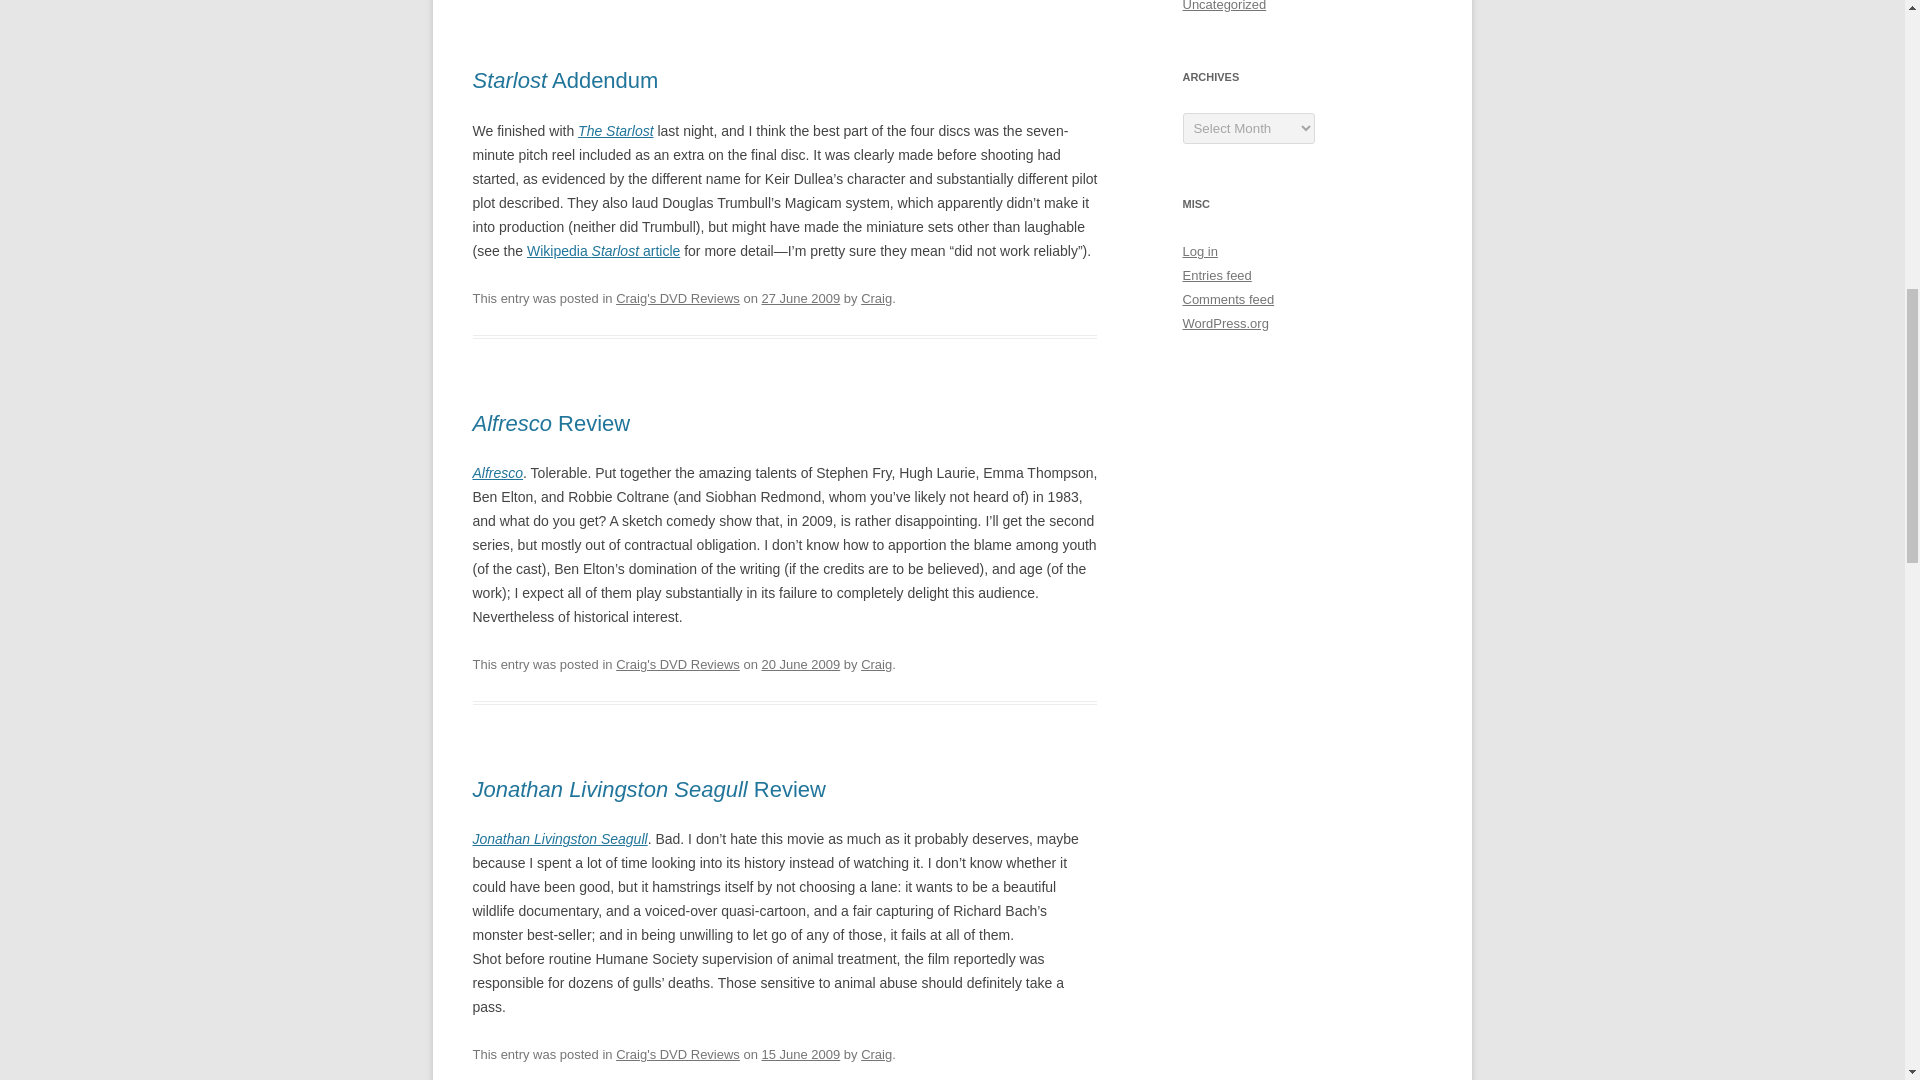  I want to click on 20 June 2009, so click(801, 664).